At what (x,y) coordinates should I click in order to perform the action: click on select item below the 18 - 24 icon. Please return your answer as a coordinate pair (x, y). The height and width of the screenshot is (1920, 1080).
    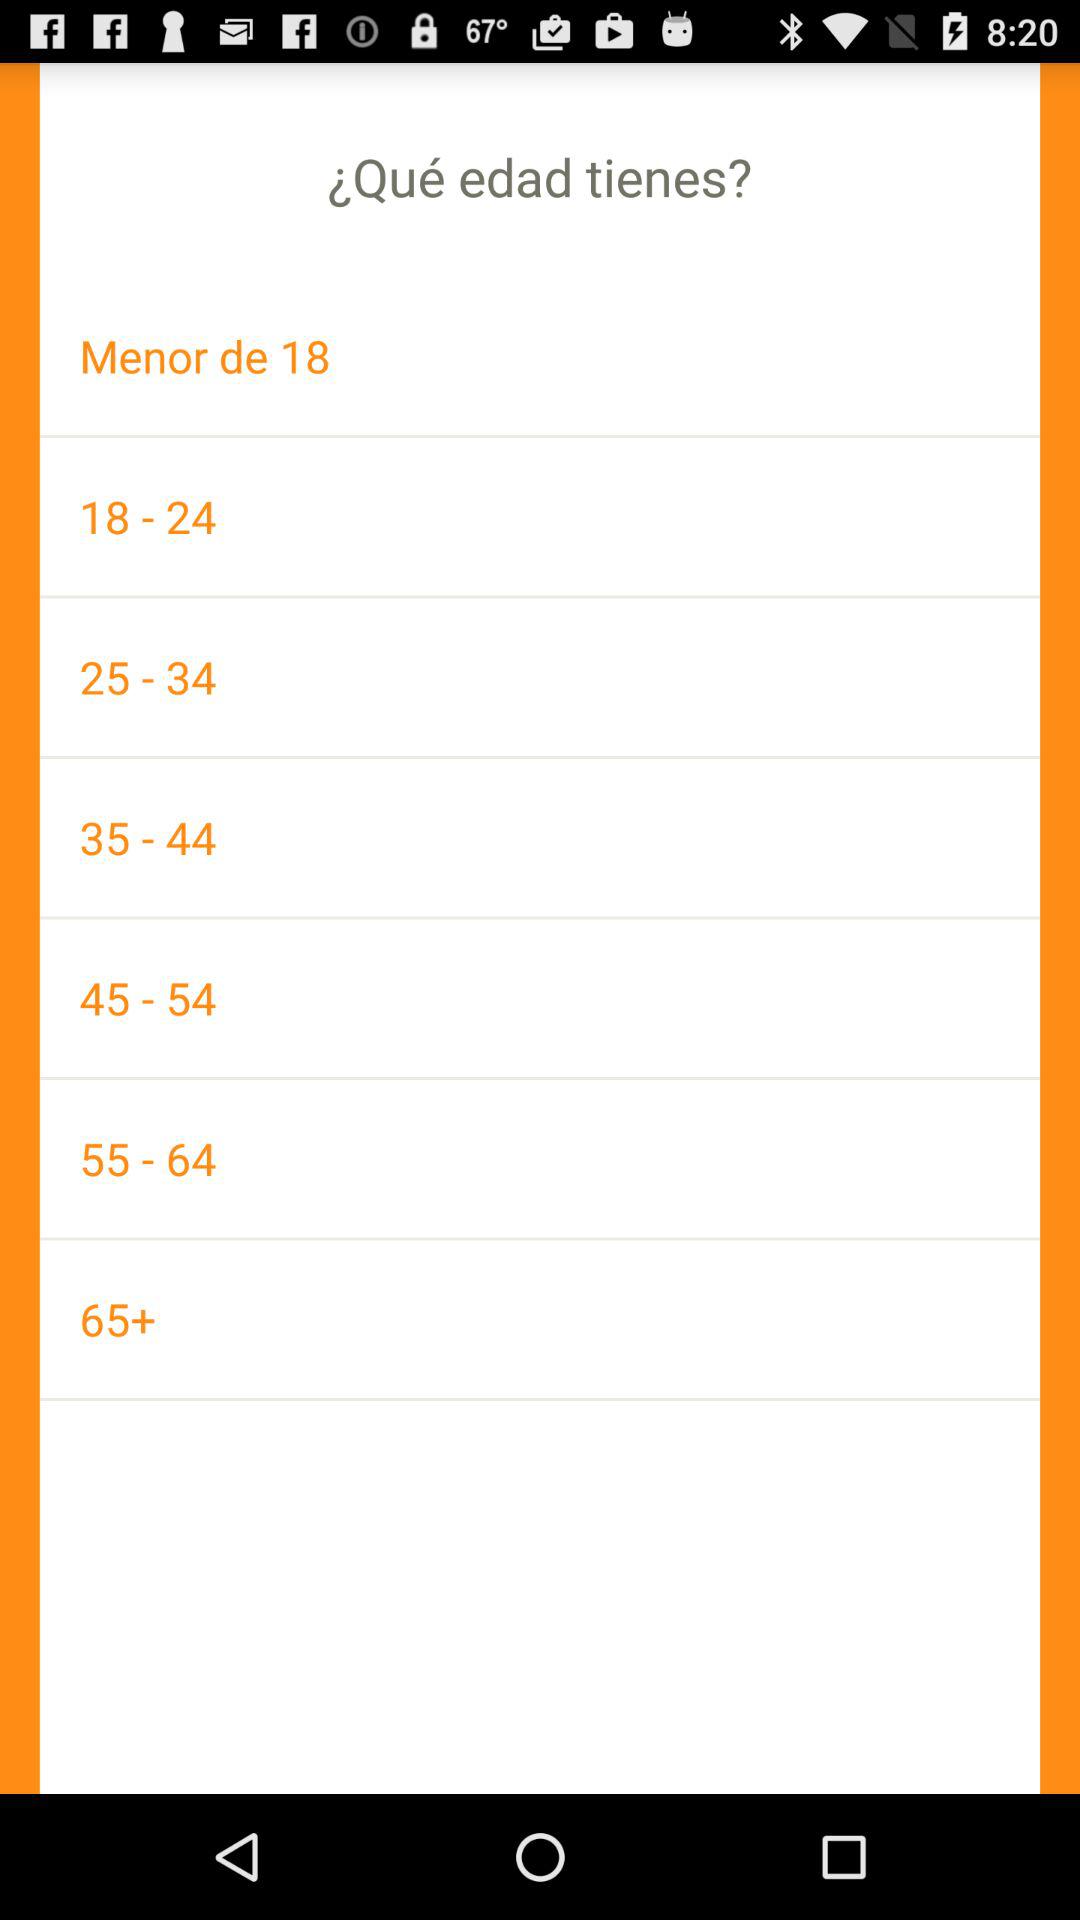
    Looking at the image, I should click on (540, 677).